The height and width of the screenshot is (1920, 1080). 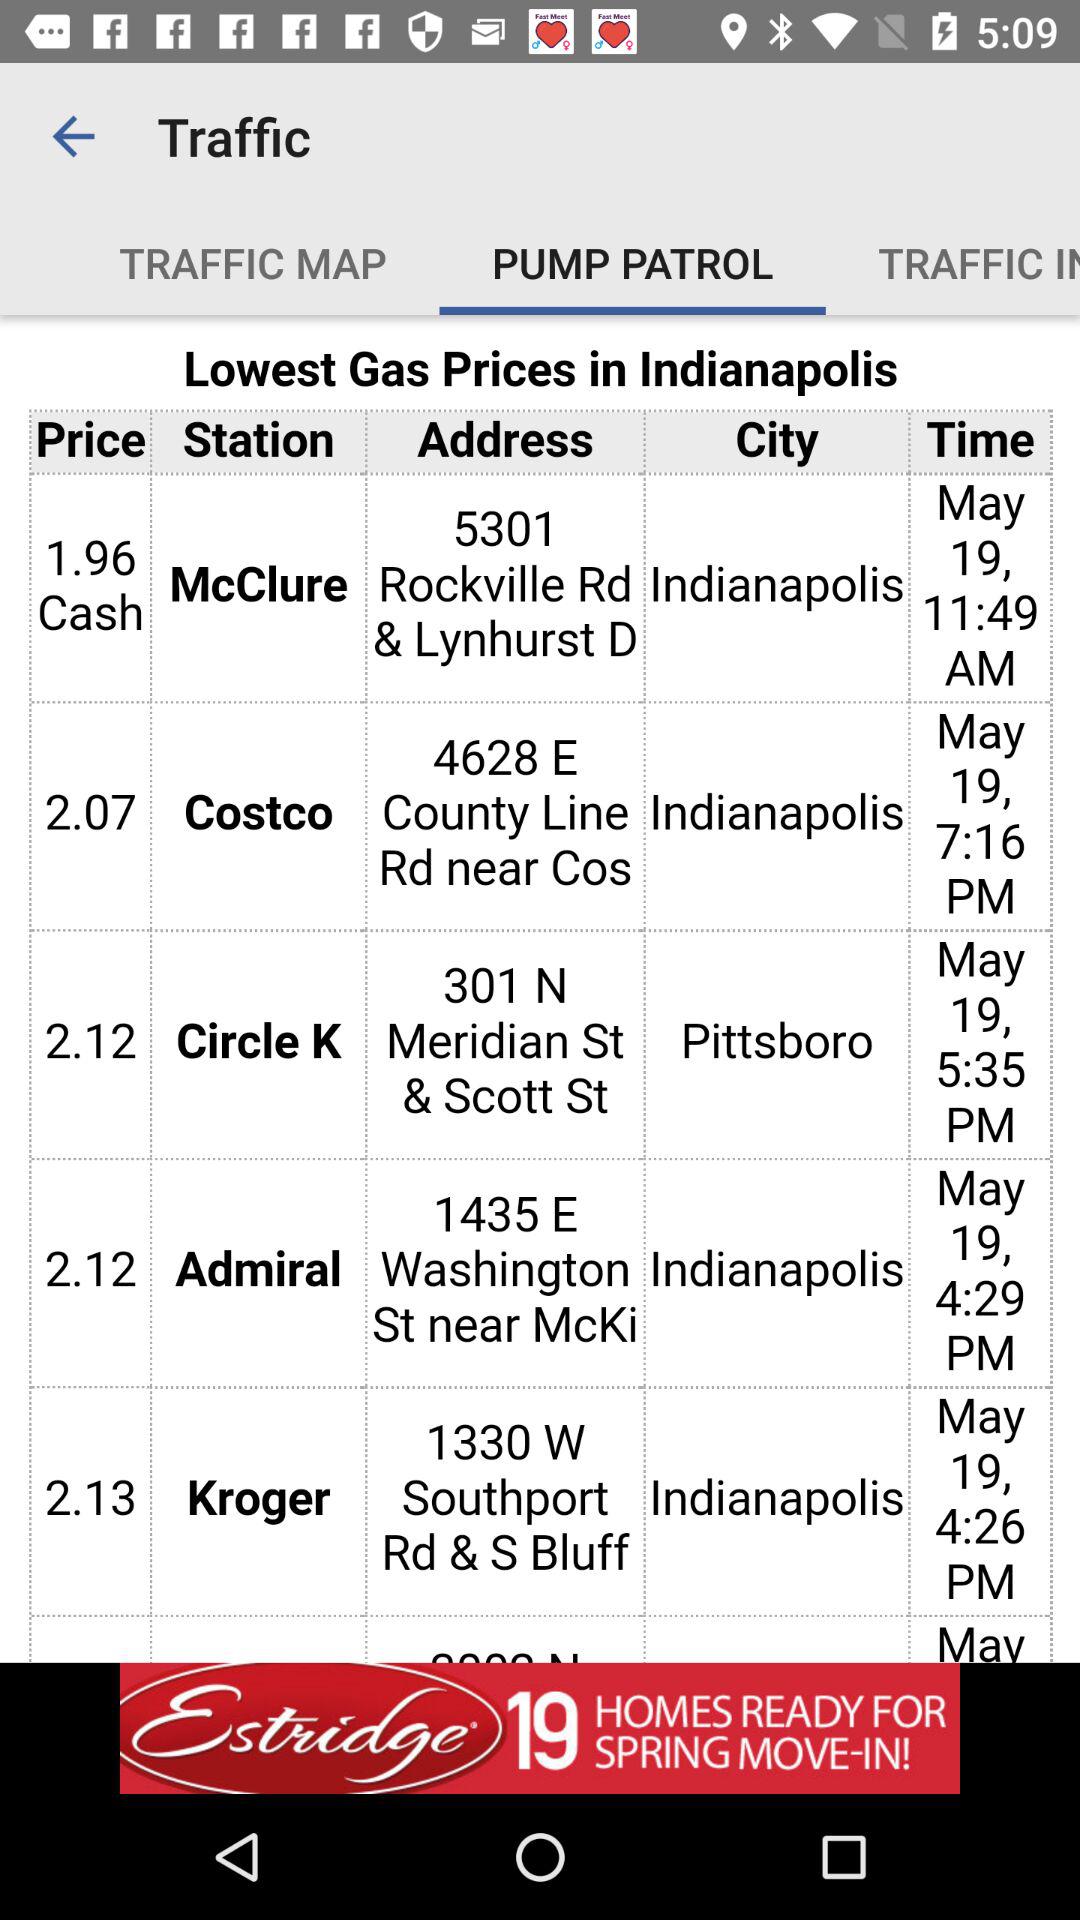 I want to click on advertisement page, so click(x=540, y=988).